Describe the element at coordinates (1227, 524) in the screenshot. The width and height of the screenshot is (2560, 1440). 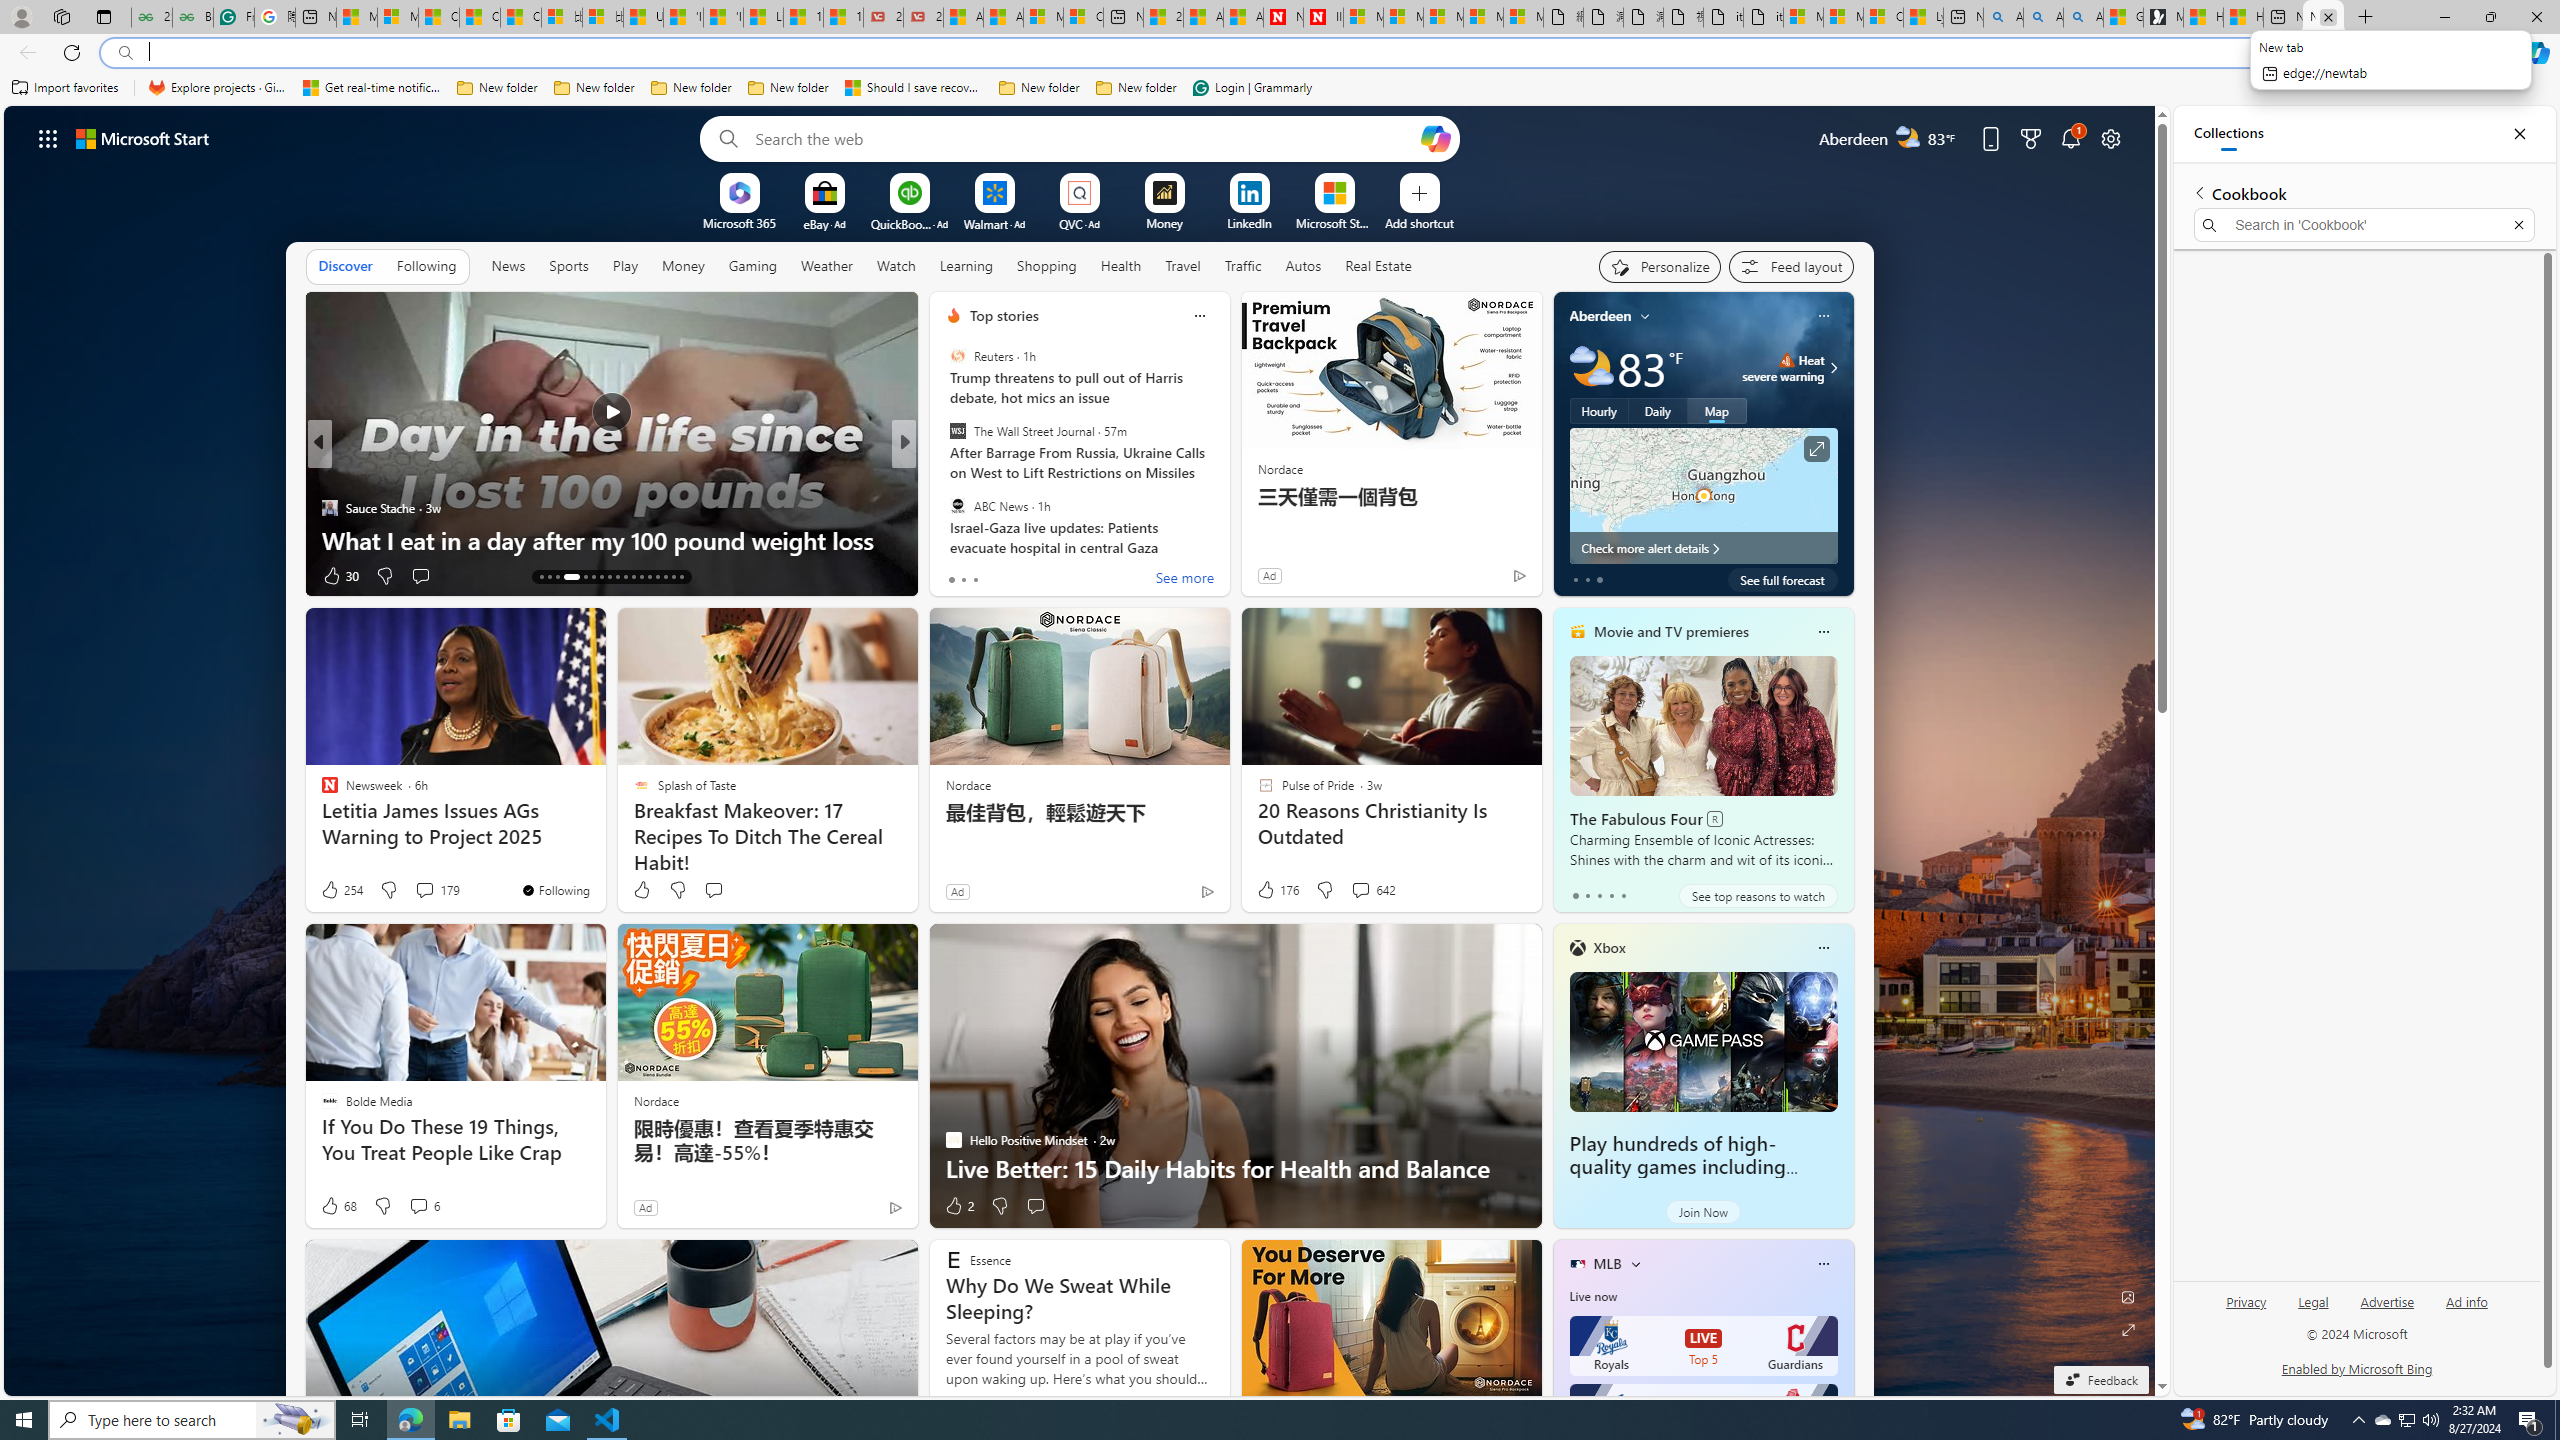
I see `68 Amazingly Quick Dinners To Make Busy Weeknights A Breeze` at that location.